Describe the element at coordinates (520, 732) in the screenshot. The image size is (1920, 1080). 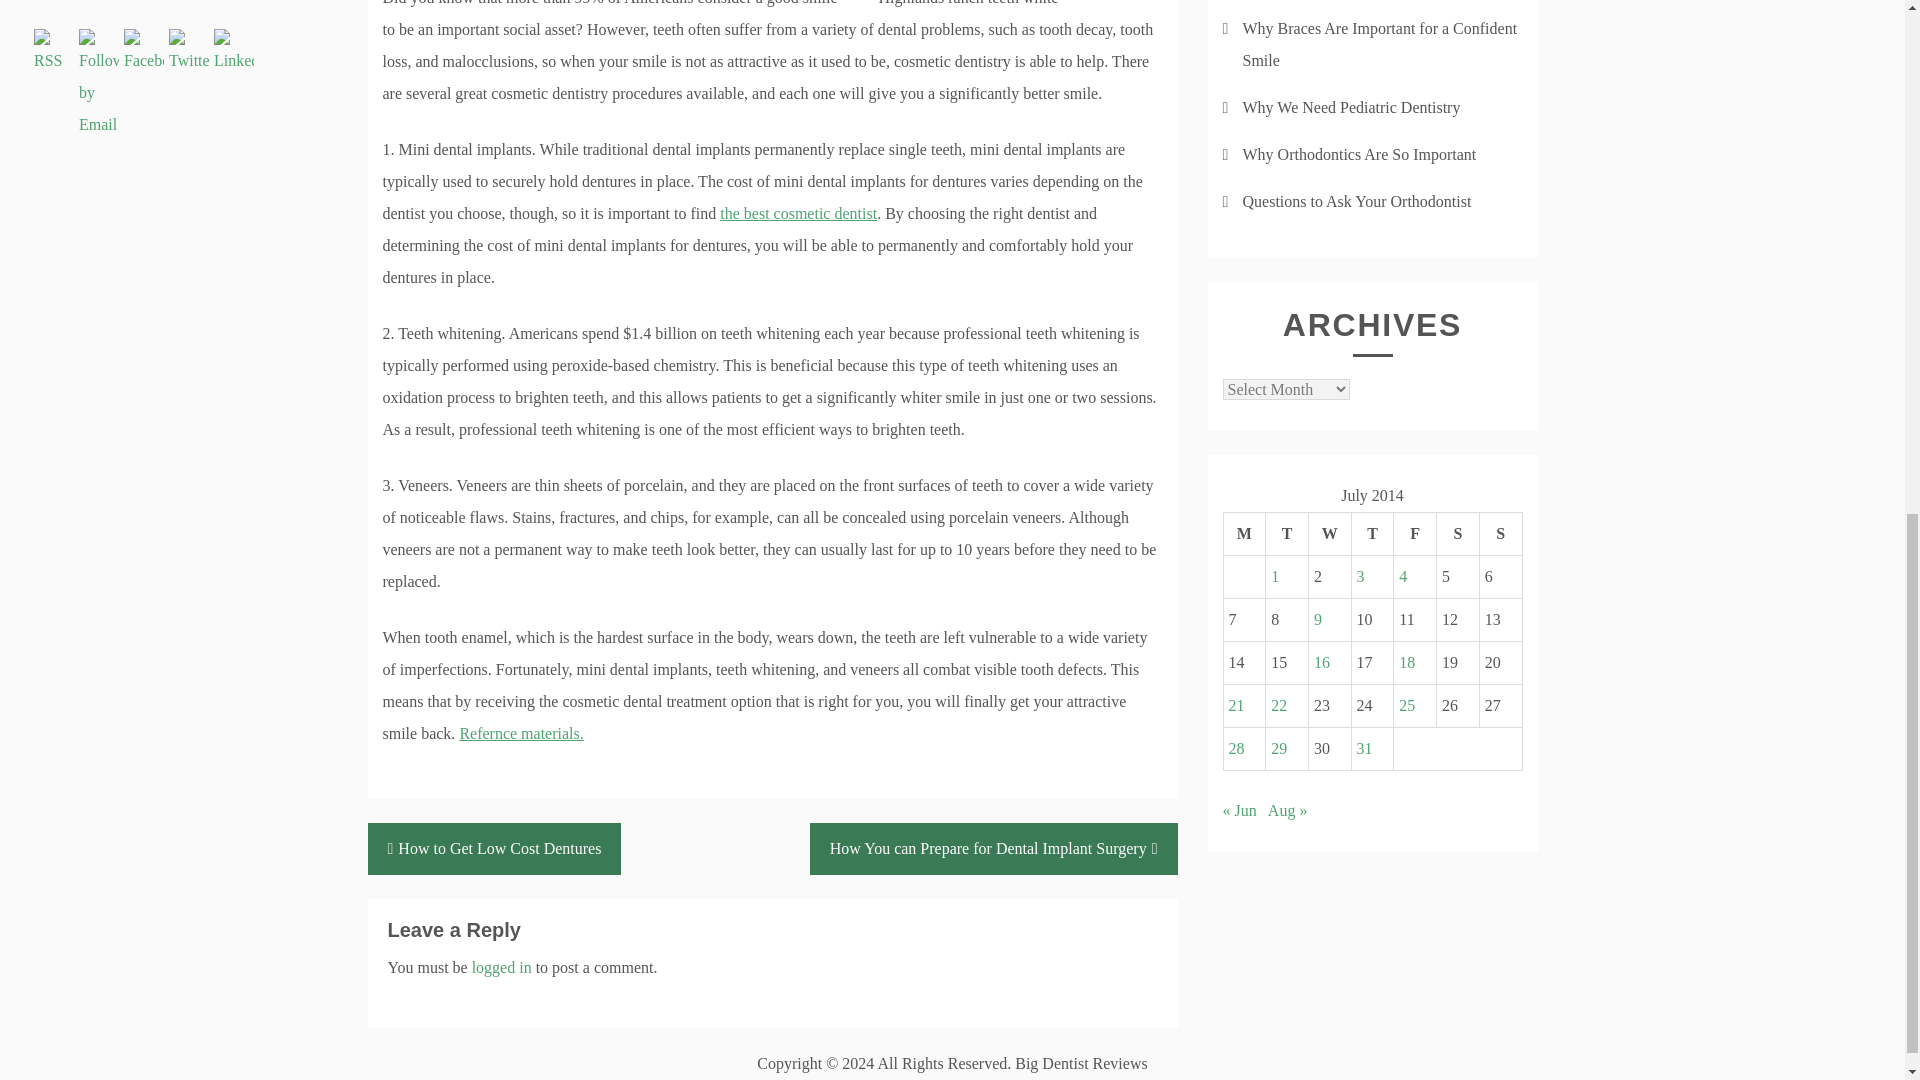
I see `More things online` at that location.